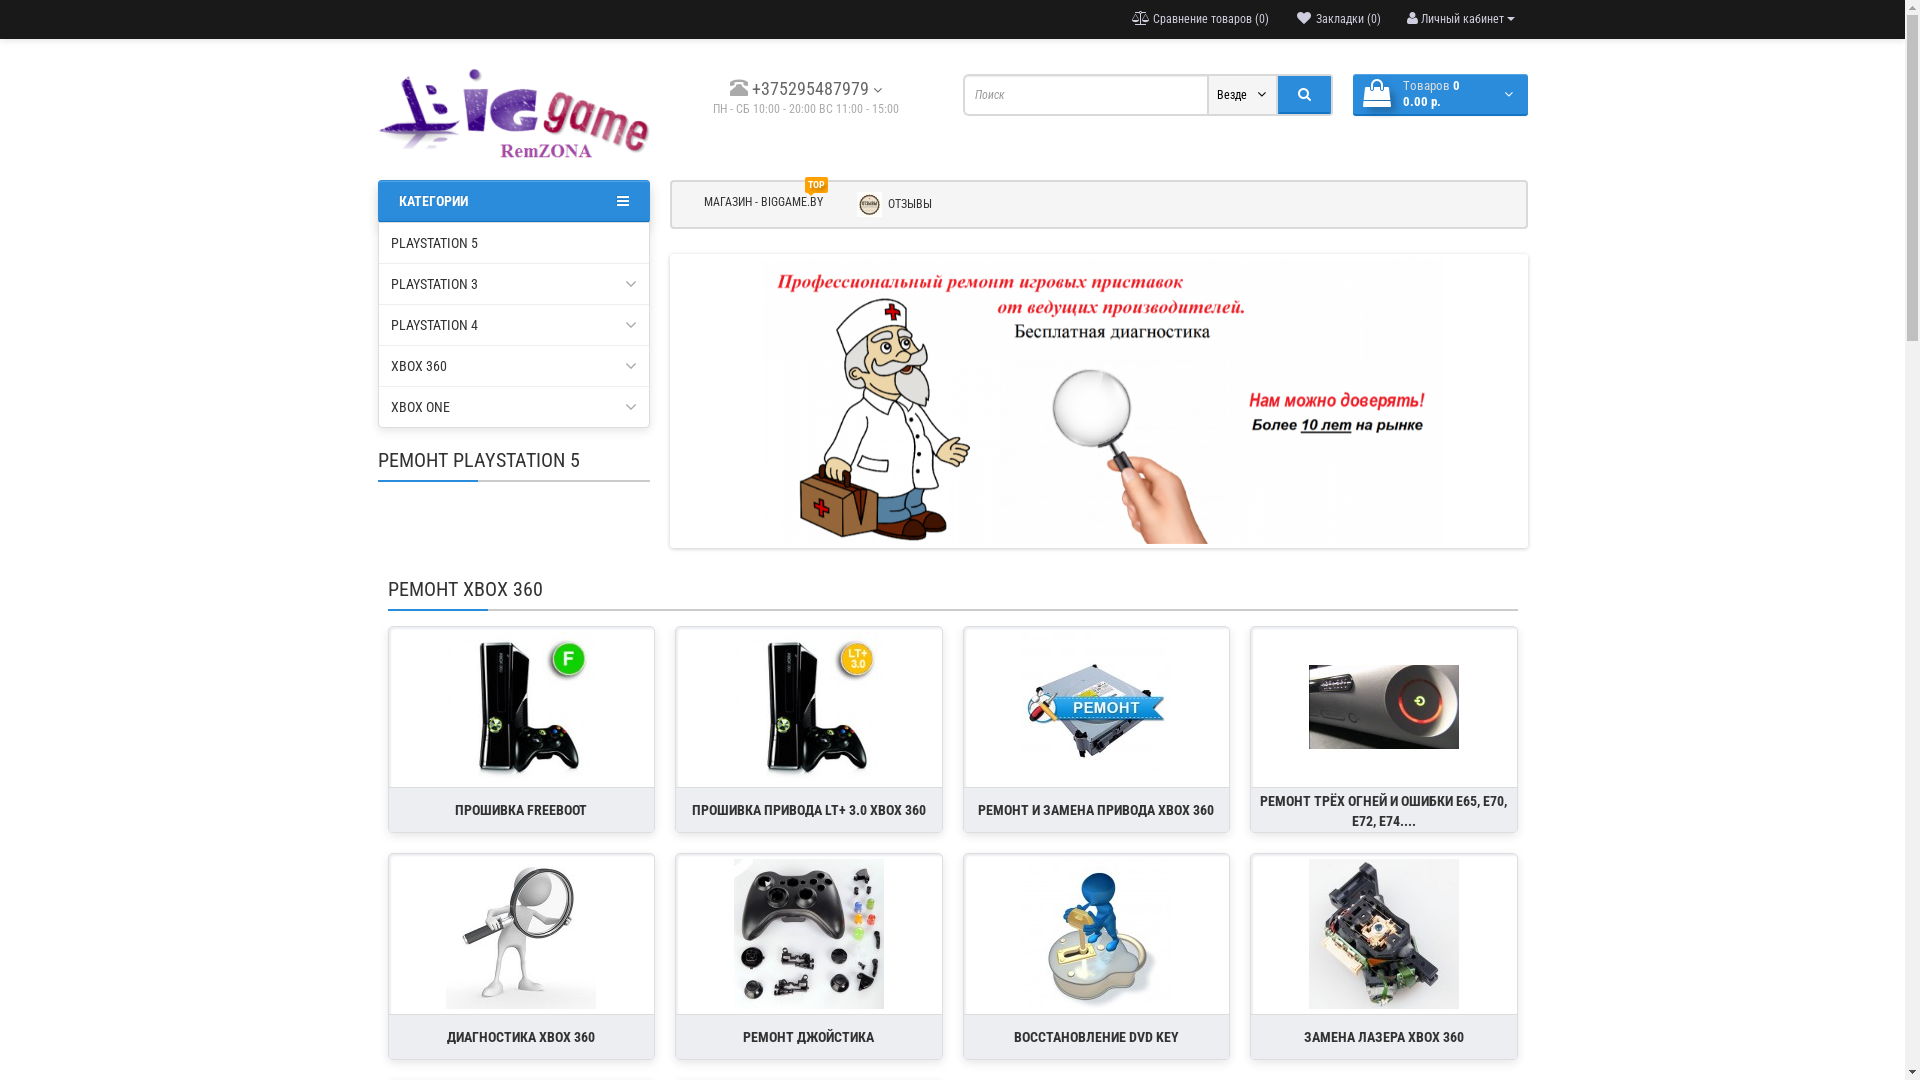  I want to click on PLAYSTATION 4, so click(514, 325).